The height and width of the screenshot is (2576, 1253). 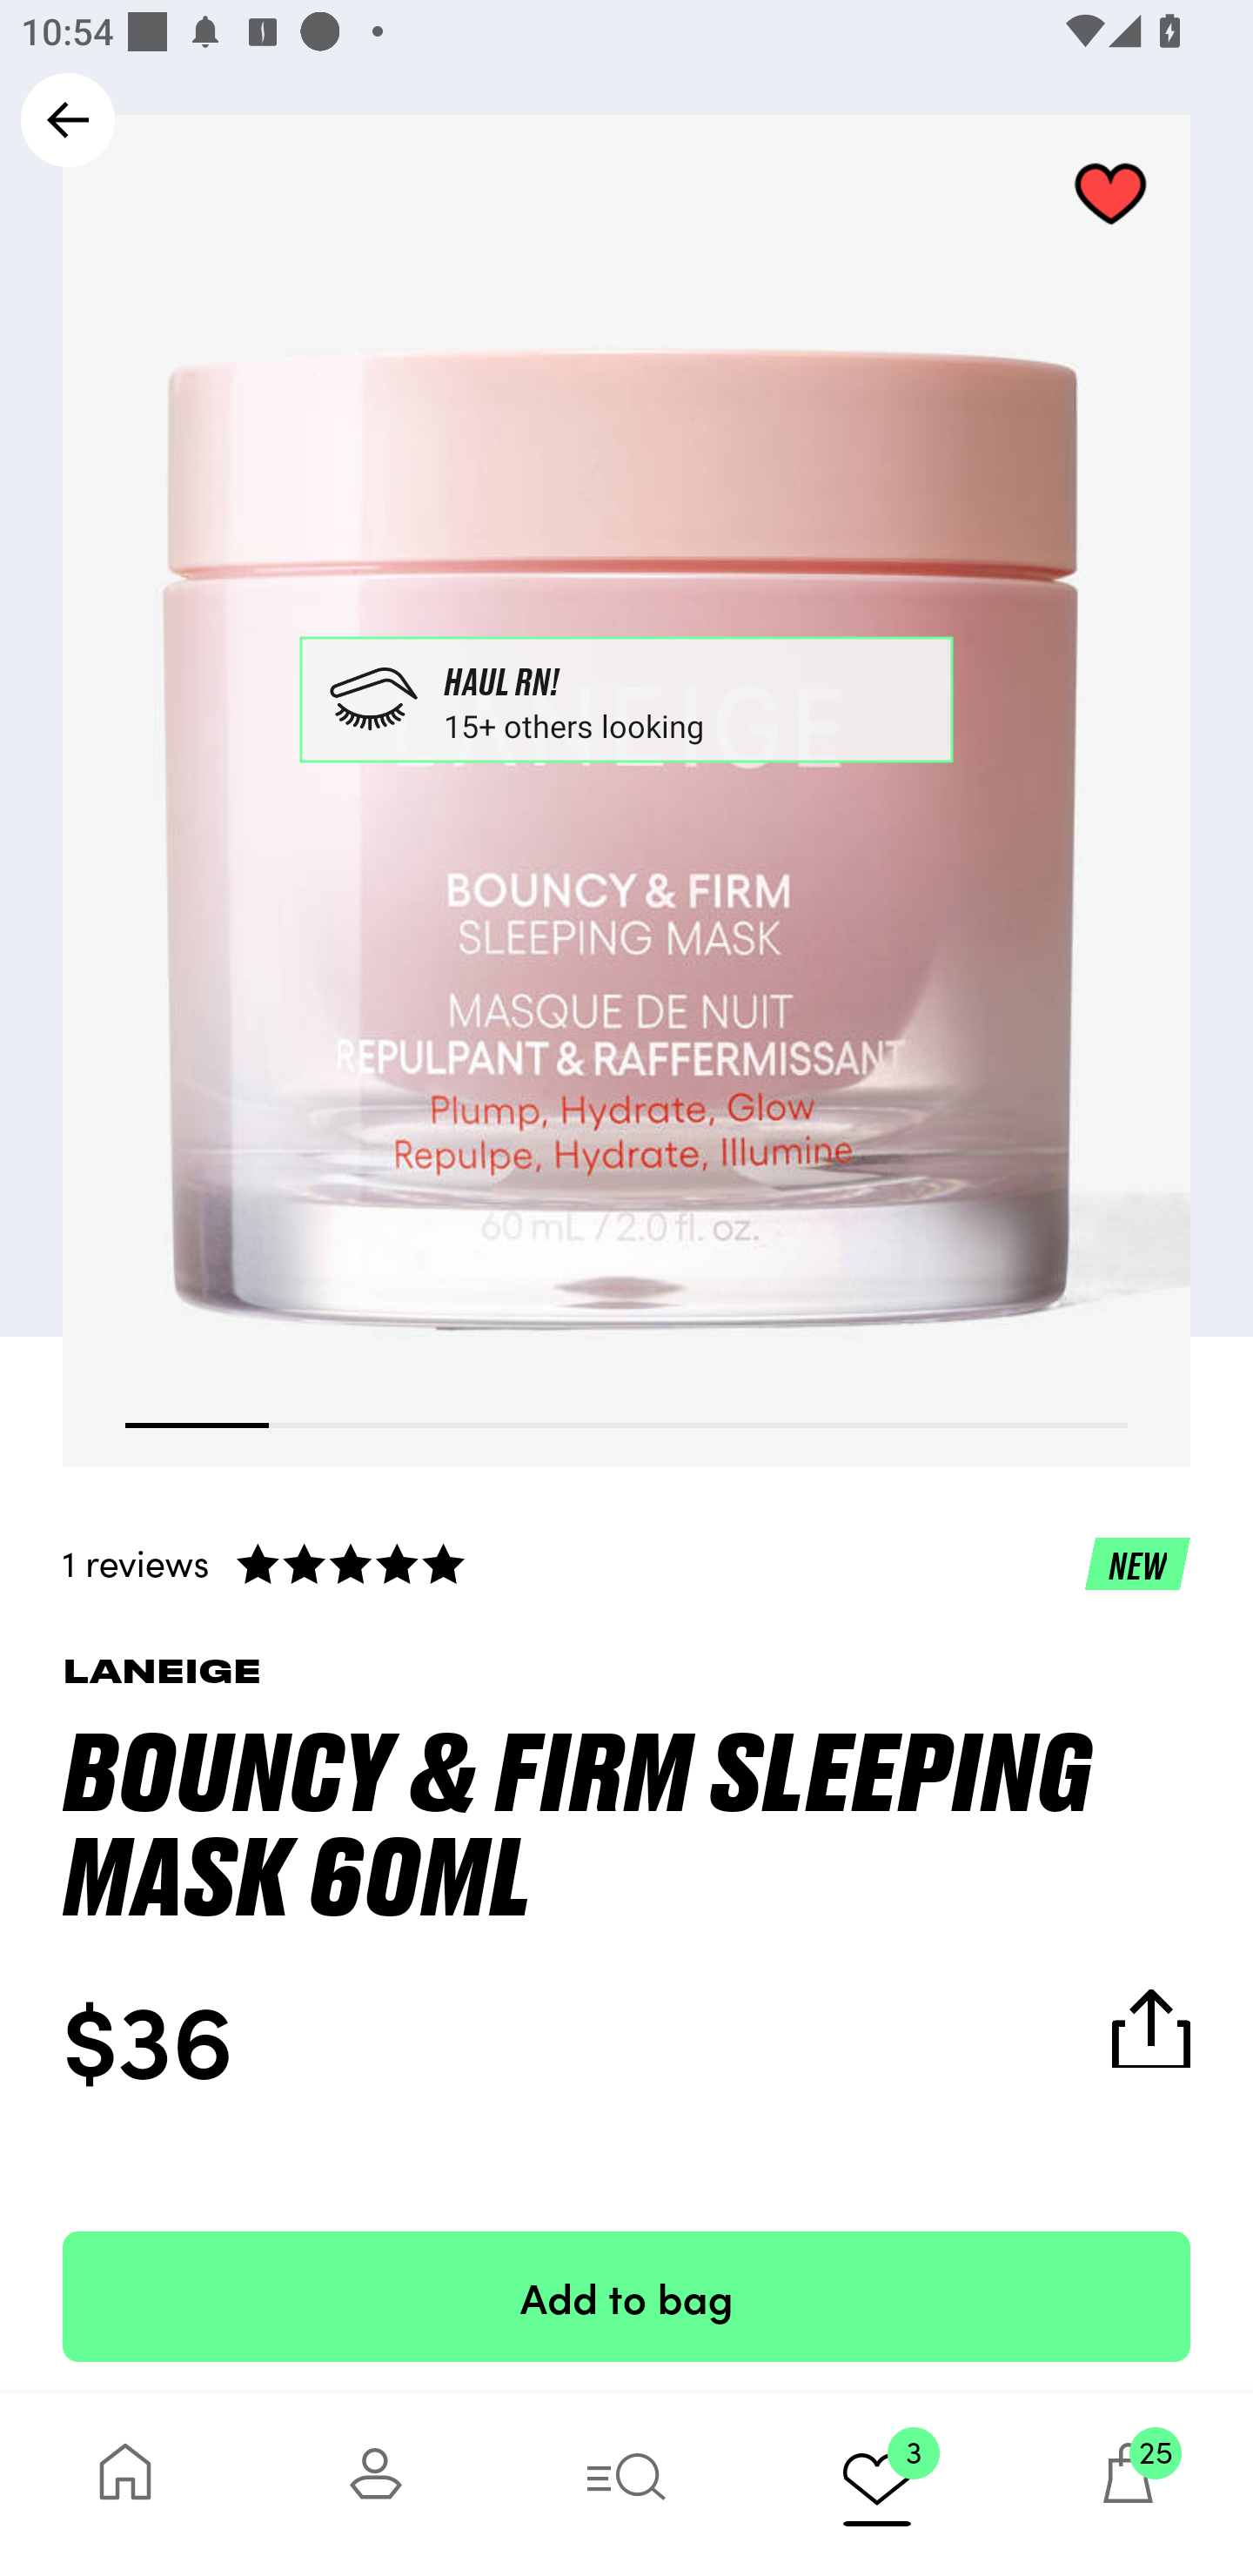 What do you see at coordinates (877, 2484) in the screenshot?
I see `3` at bounding box center [877, 2484].